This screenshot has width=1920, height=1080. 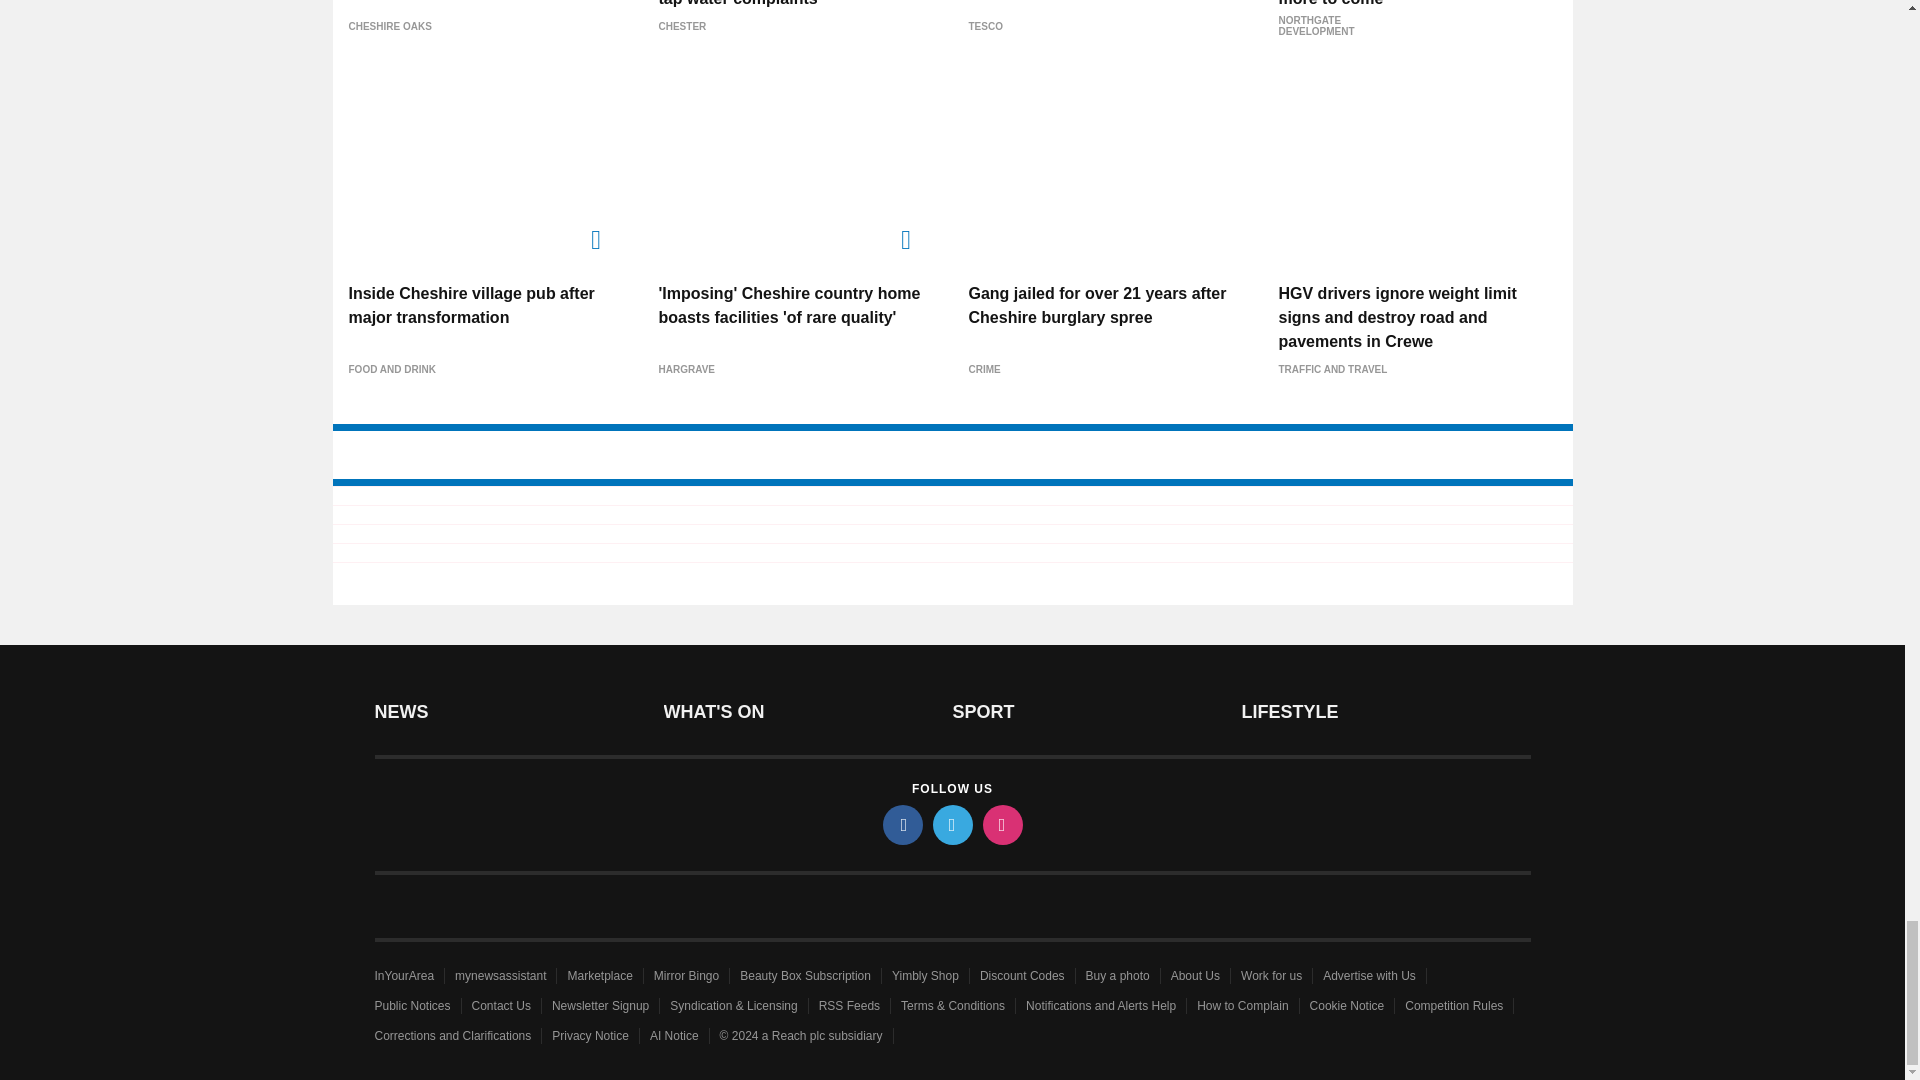 I want to click on instagram, so click(x=1001, y=824).